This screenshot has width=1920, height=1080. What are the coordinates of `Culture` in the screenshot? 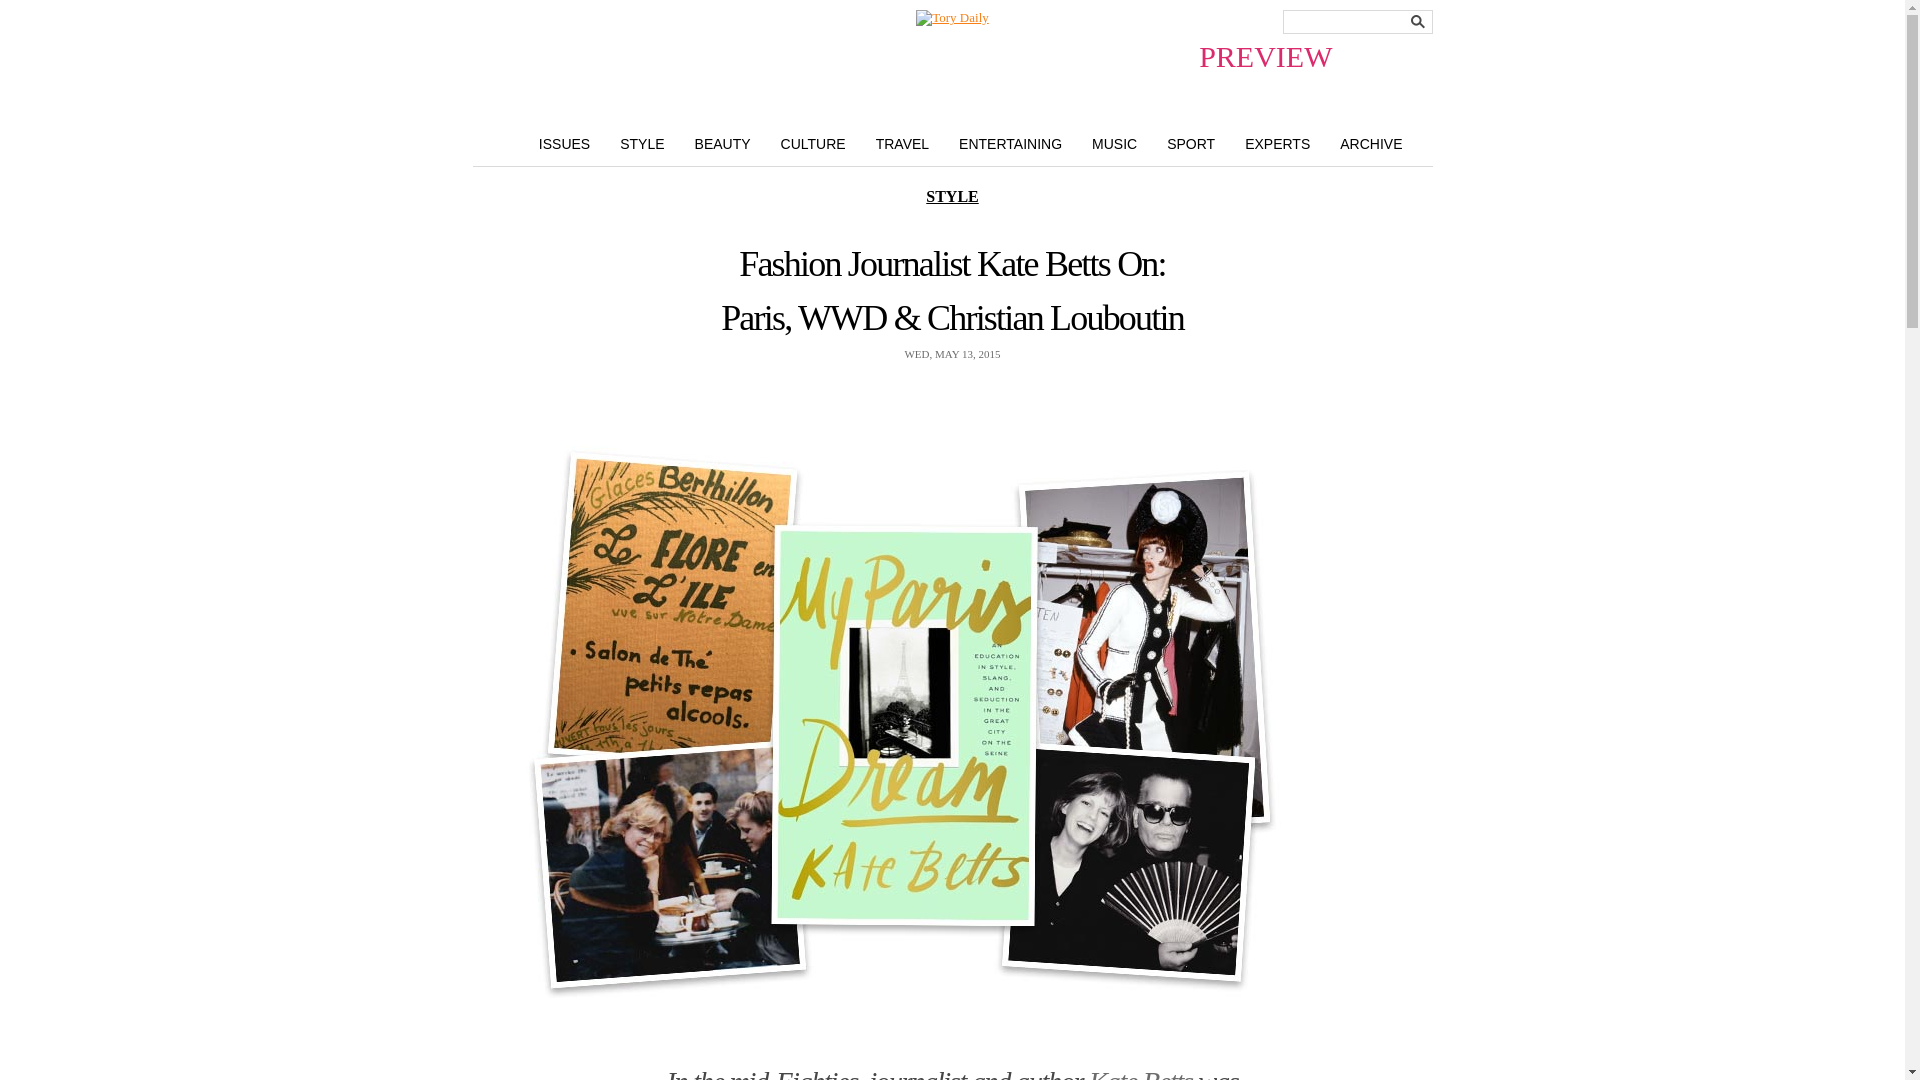 It's located at (813, 143).